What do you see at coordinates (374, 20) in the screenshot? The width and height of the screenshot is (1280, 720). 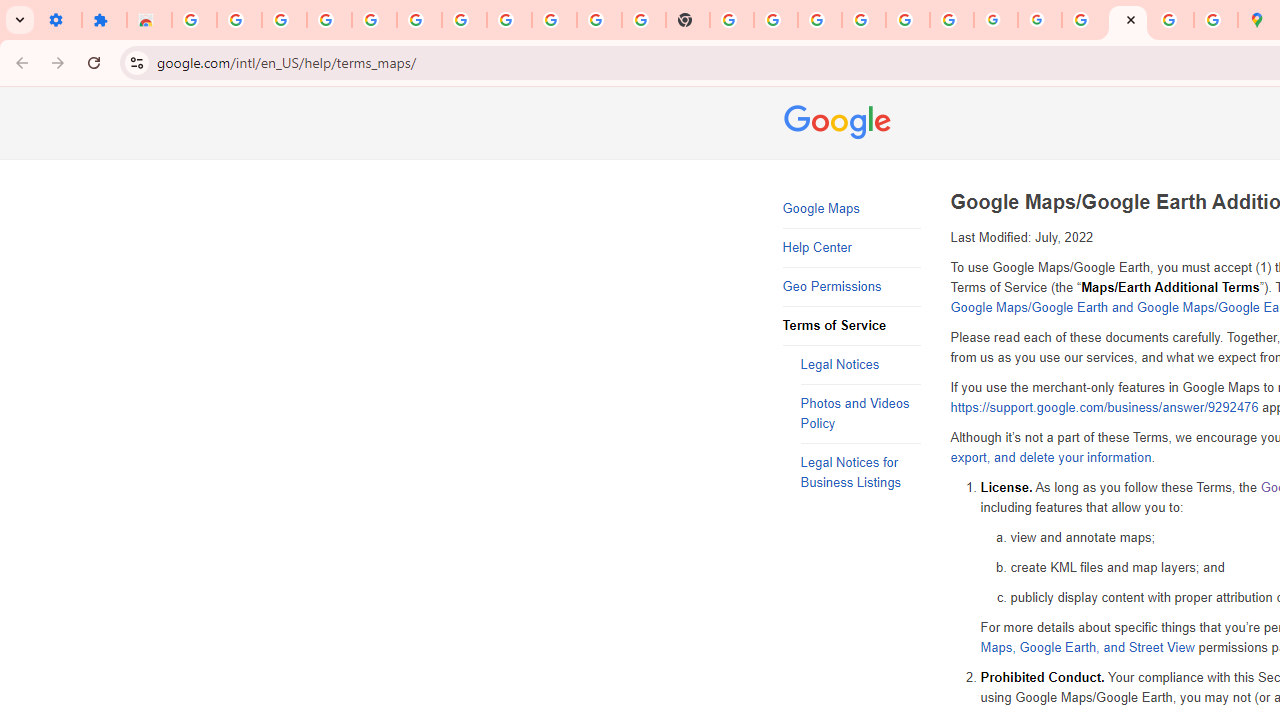 I see `Learn how to find your photos - Google Photos Help` at bounding box center [374, 20].